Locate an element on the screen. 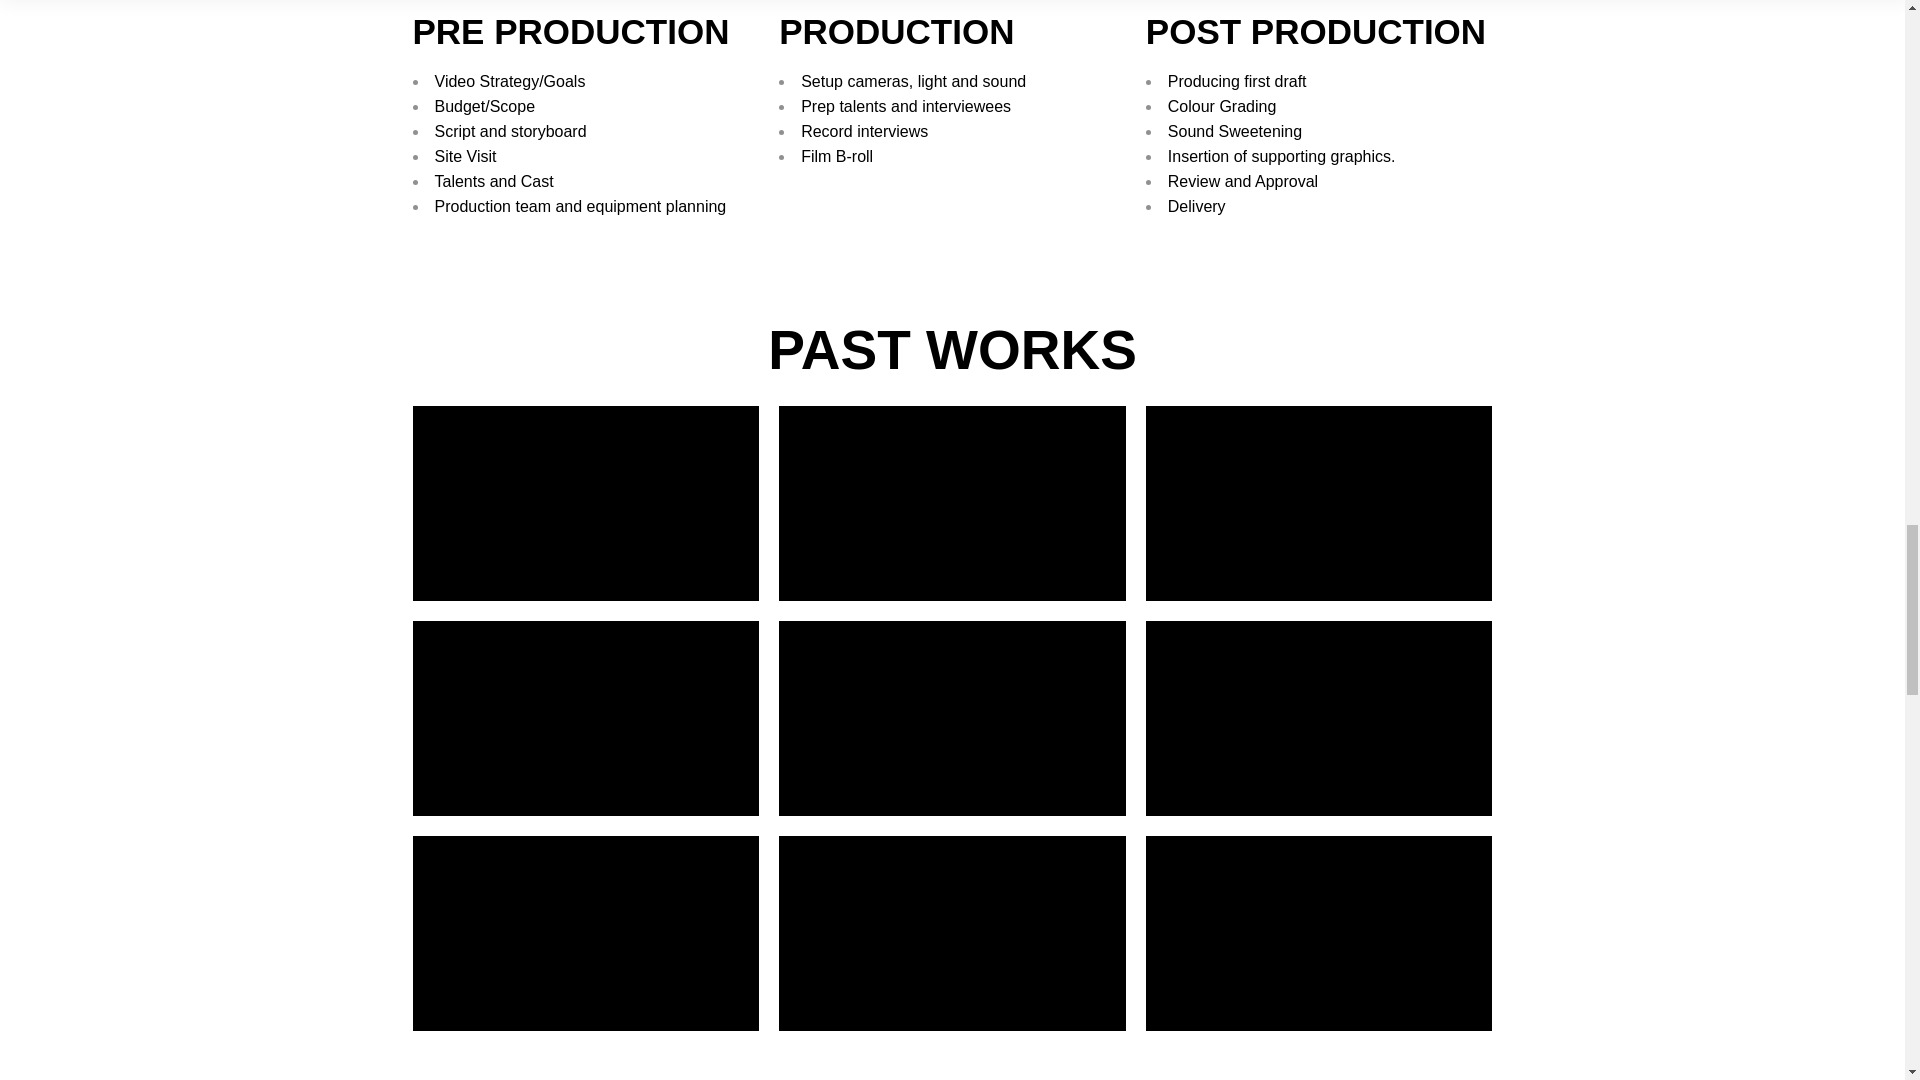 This screenshot has width=1920, height=1080. vimeo Video Player is located at coordinates (585, 718).